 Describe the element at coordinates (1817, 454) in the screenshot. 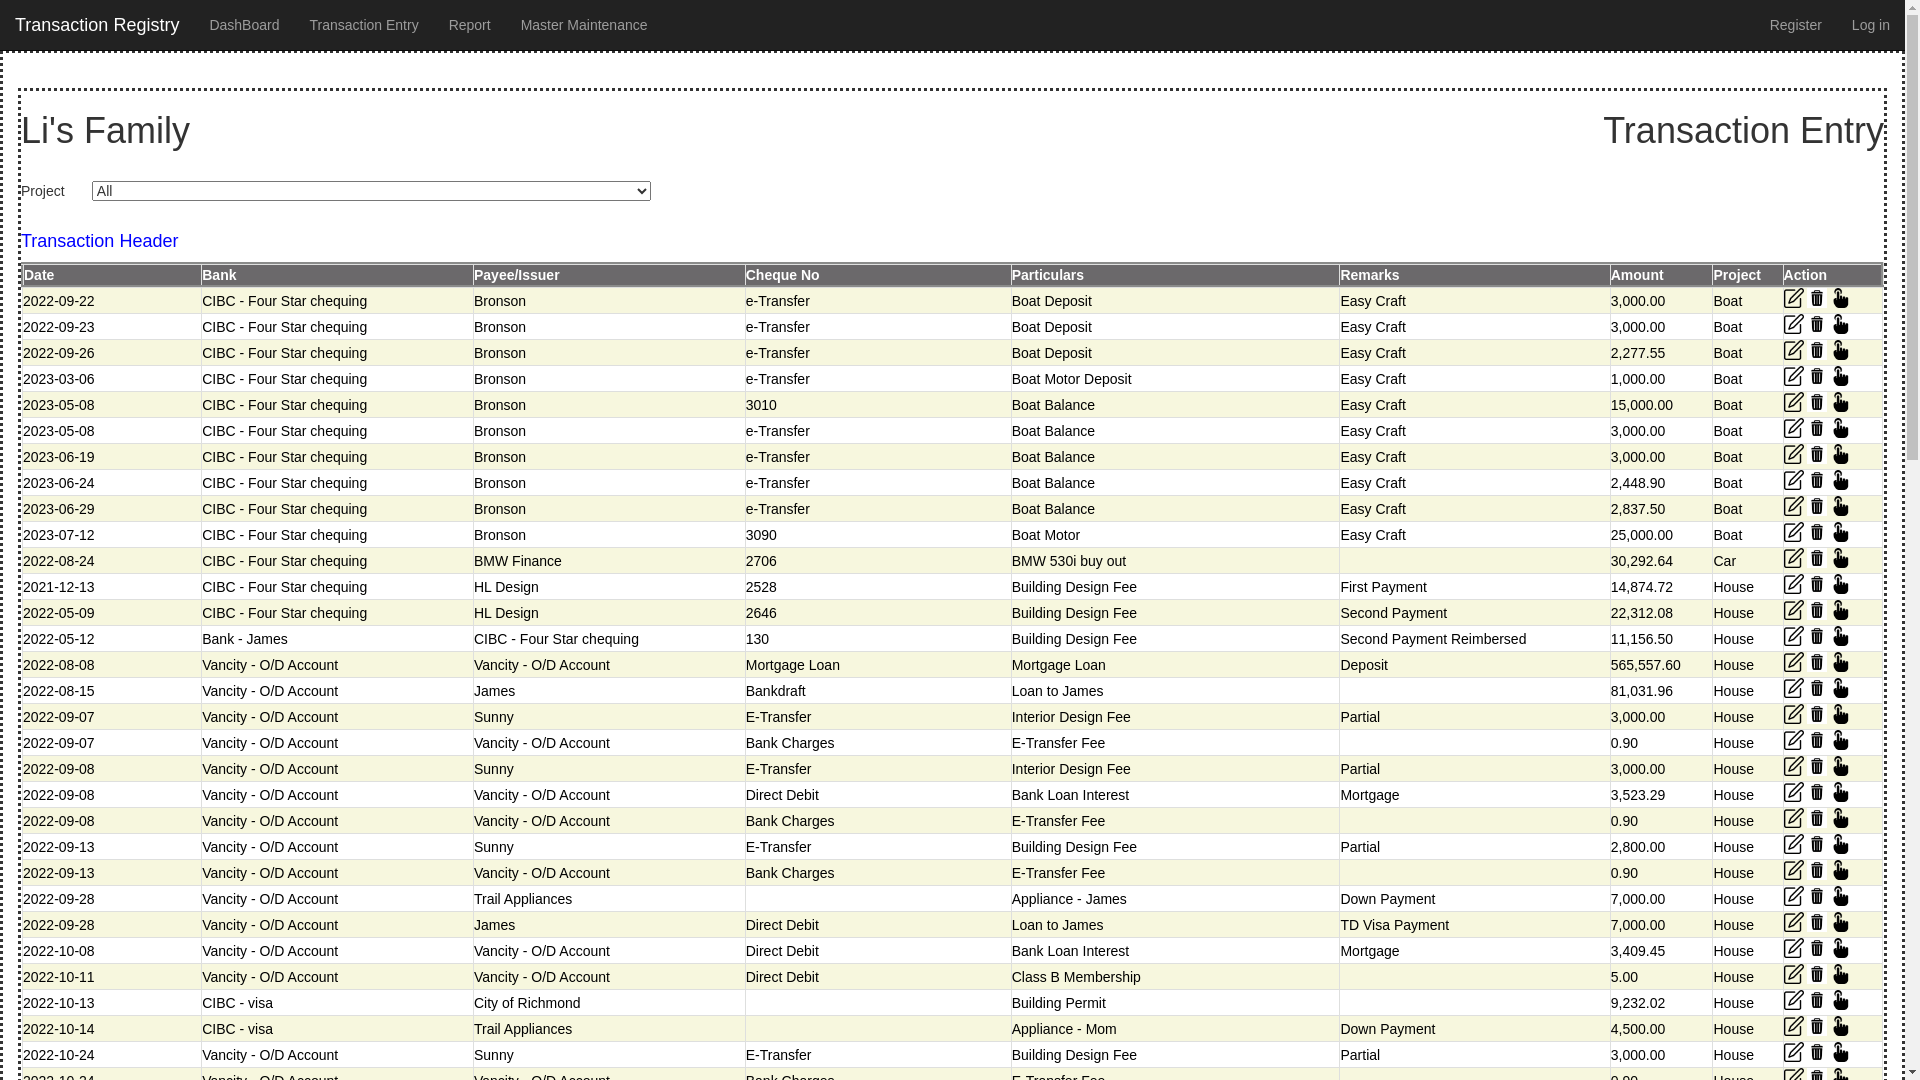

I see `Delete` at that location.